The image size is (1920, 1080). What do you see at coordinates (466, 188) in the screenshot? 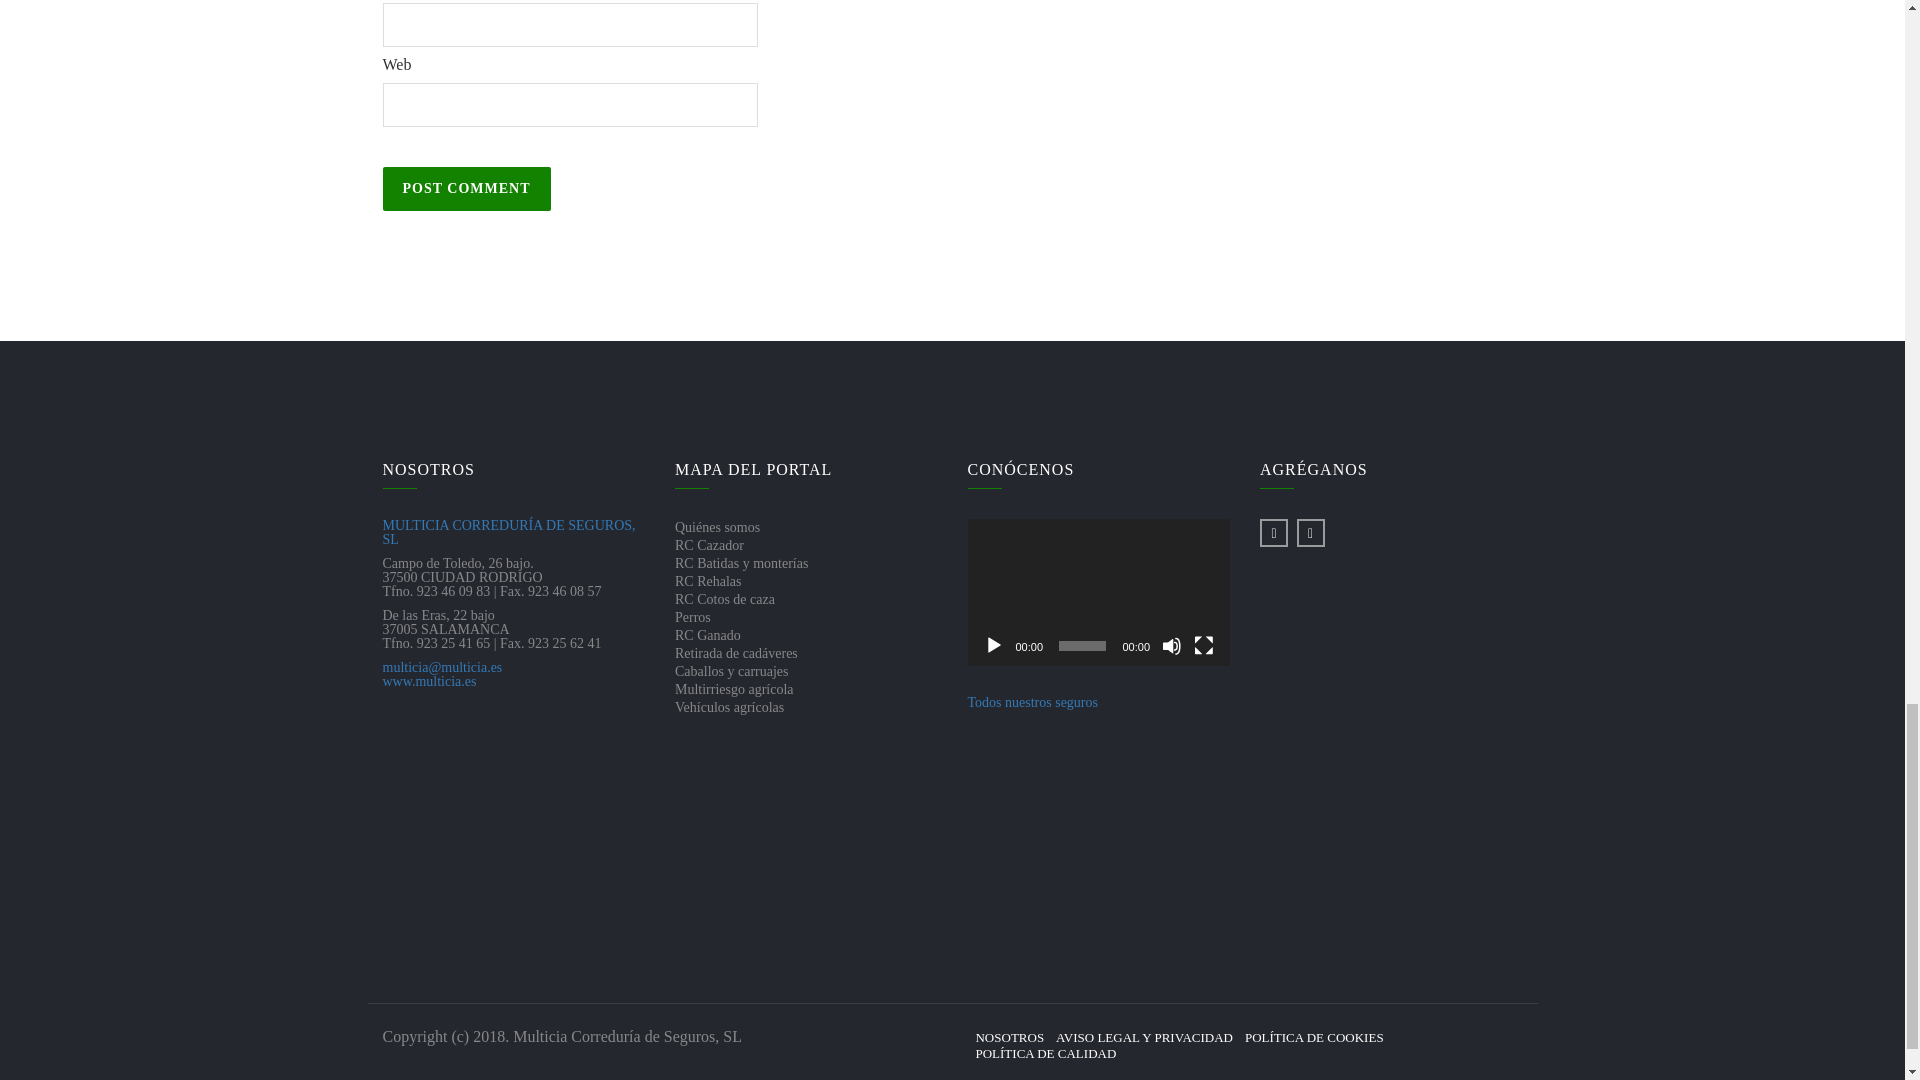
I see `Post Comment` at bounding box center [466, 188].